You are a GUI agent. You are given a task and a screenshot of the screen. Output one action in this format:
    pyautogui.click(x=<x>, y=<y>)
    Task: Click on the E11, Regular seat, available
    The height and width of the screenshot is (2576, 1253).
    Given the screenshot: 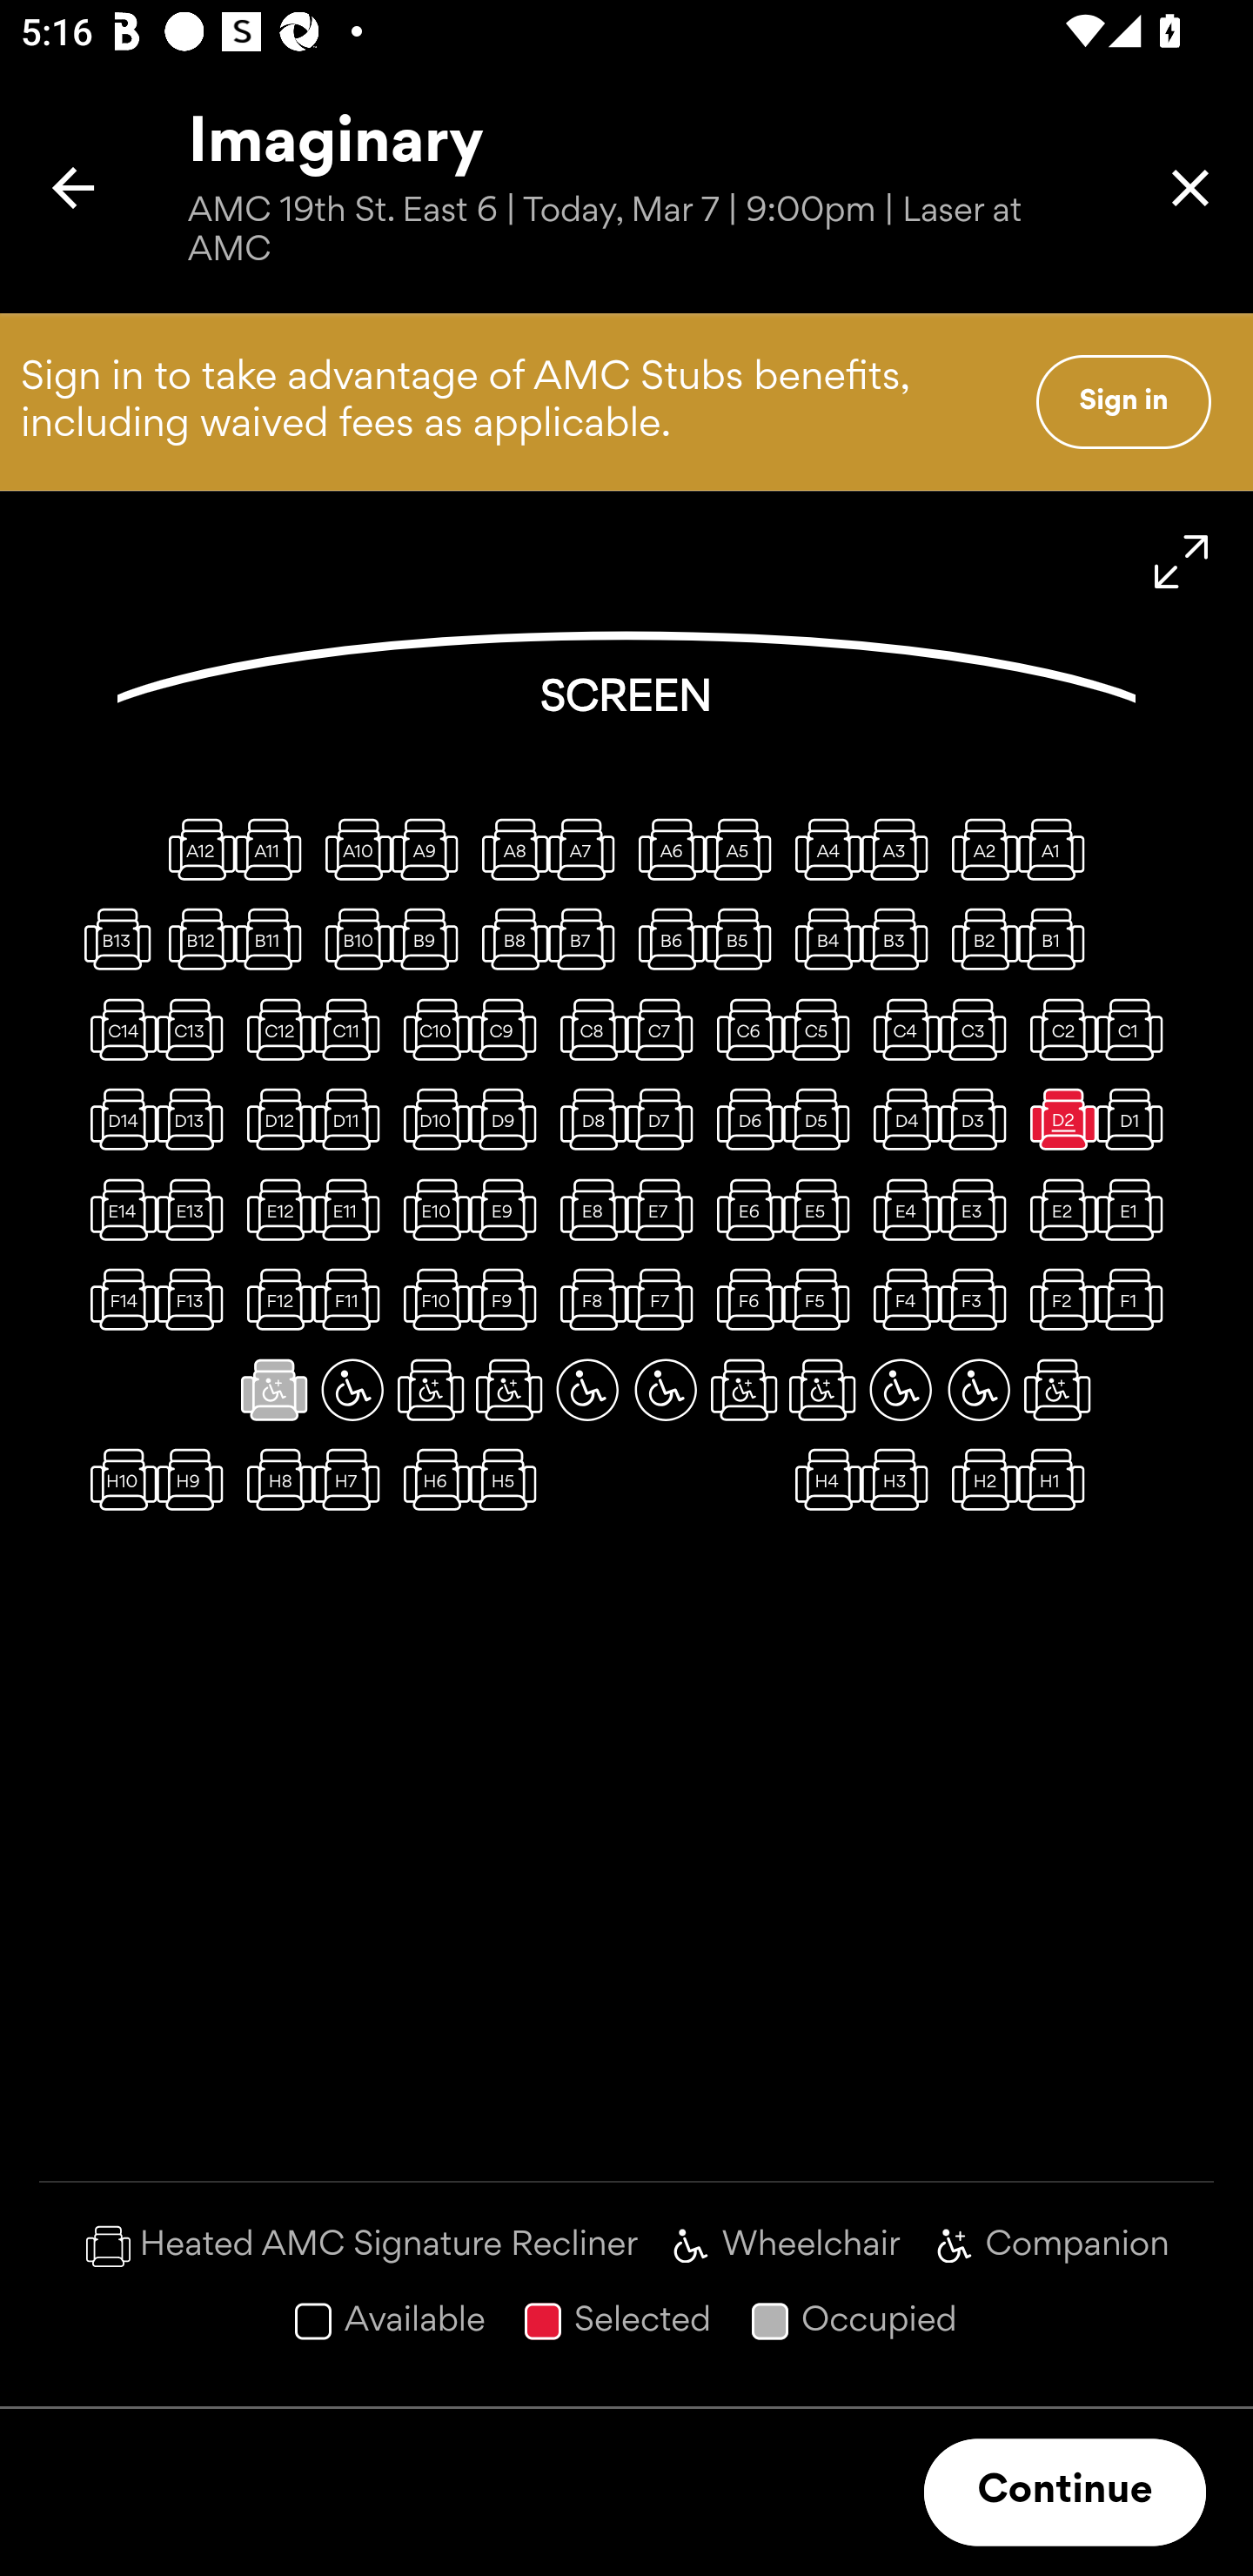 What is the action you would take?
    pyautogui.click(x=352, y=1209)
    